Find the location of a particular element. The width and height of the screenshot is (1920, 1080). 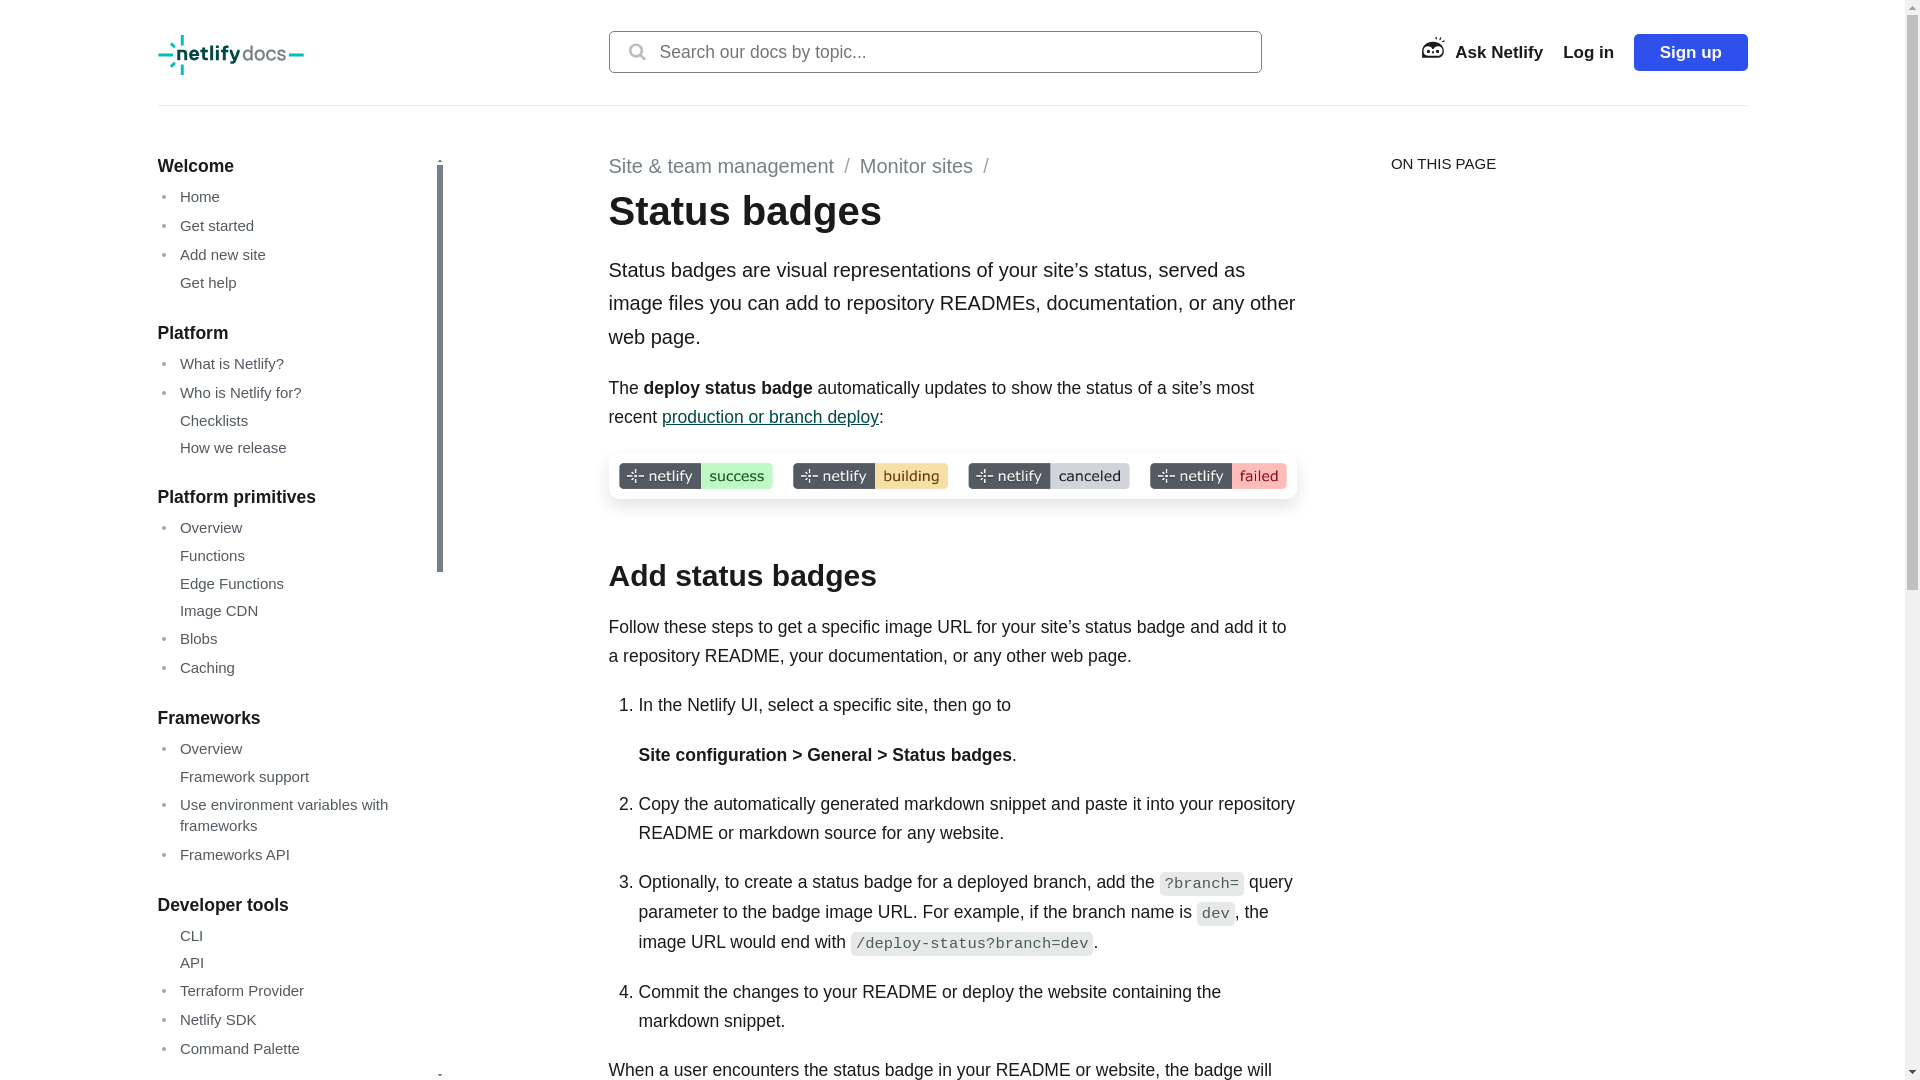

Who is Netlify for? is located at coordinates (230, 392).